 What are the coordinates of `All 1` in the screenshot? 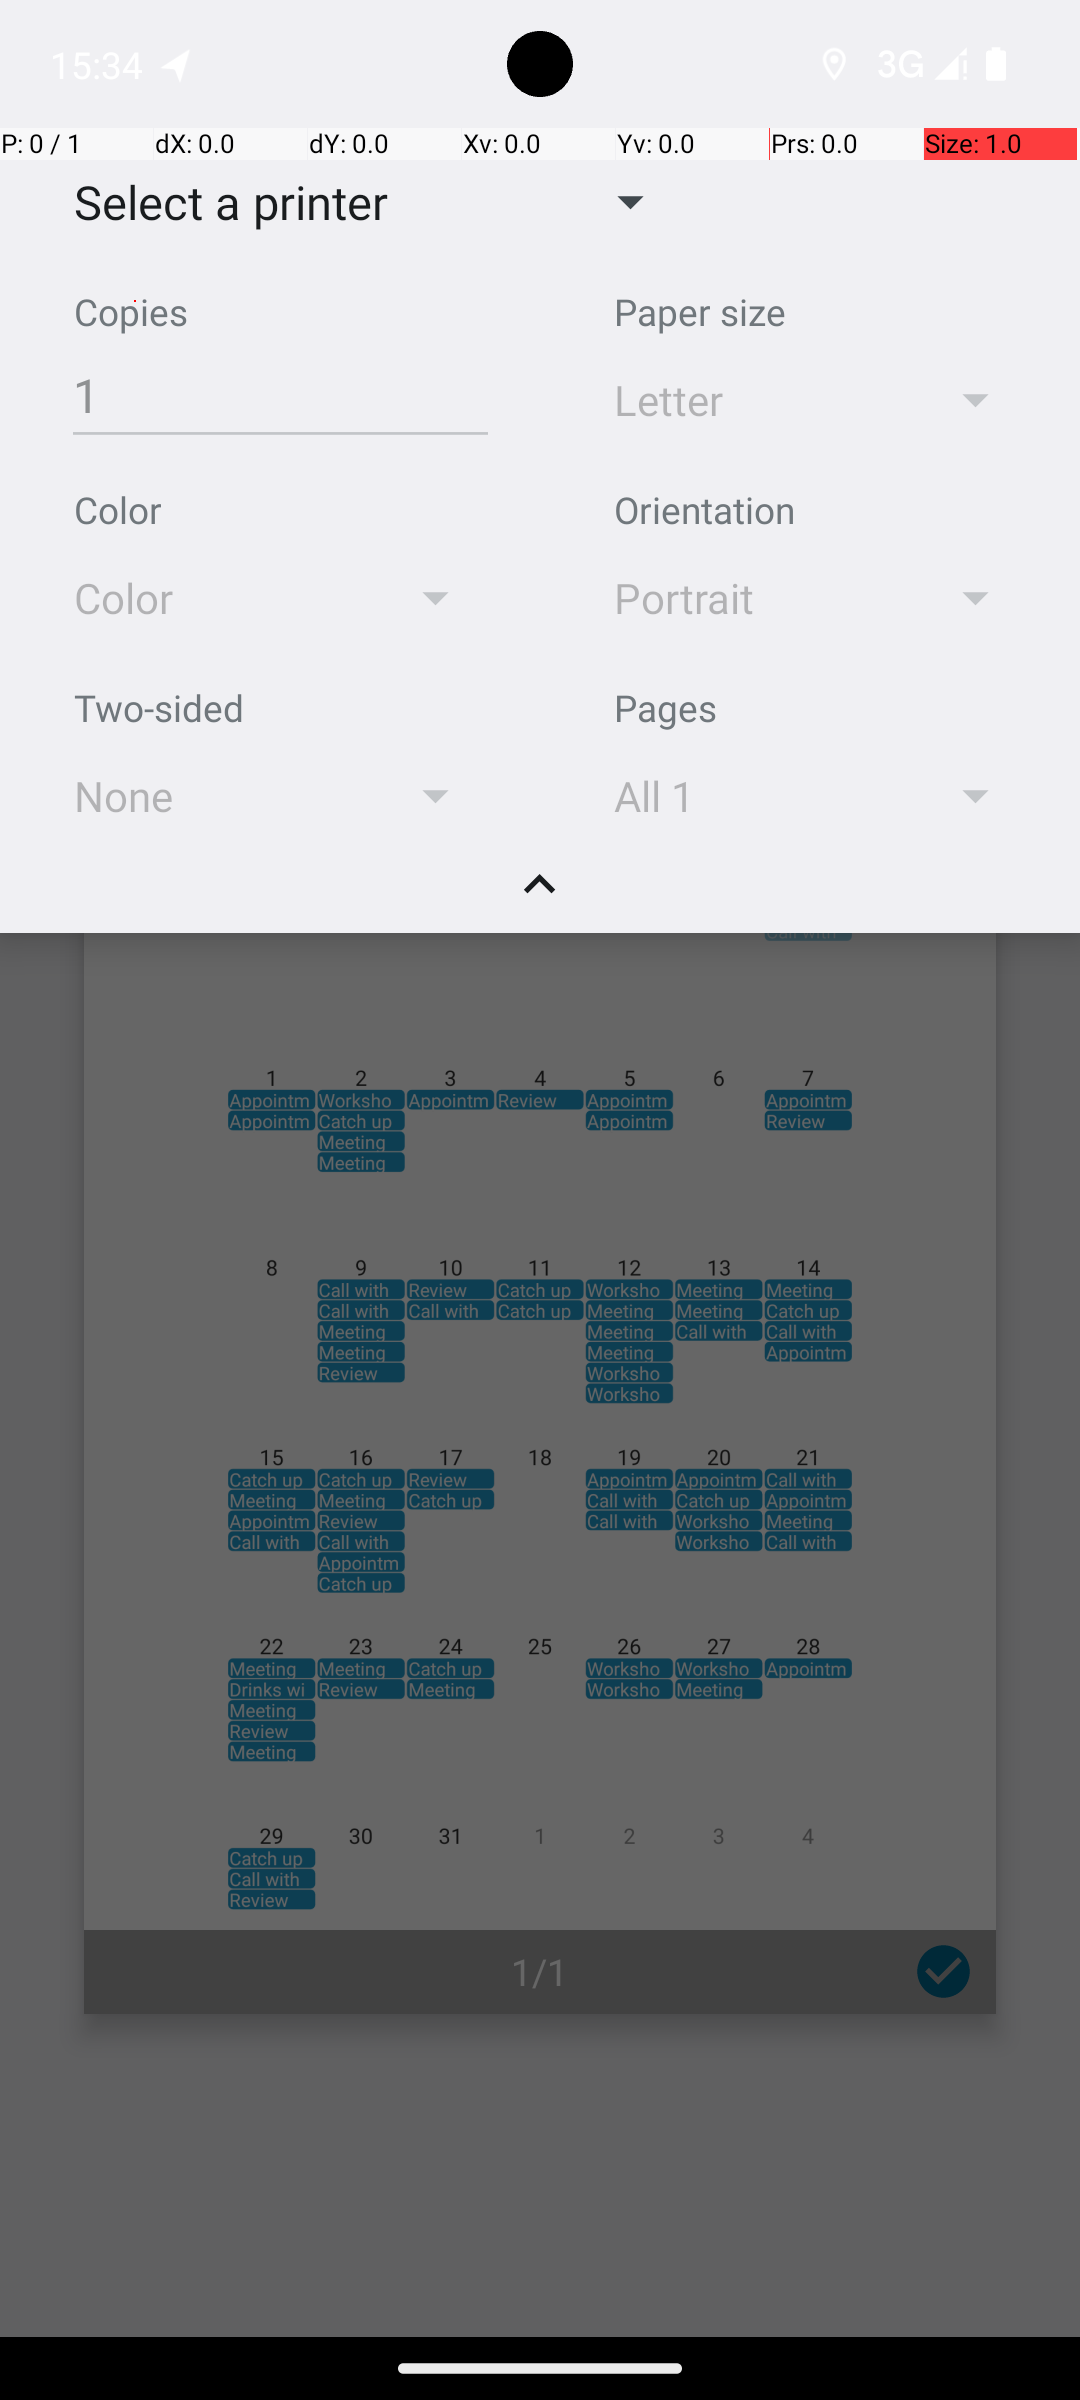 It's located at (752, 796).